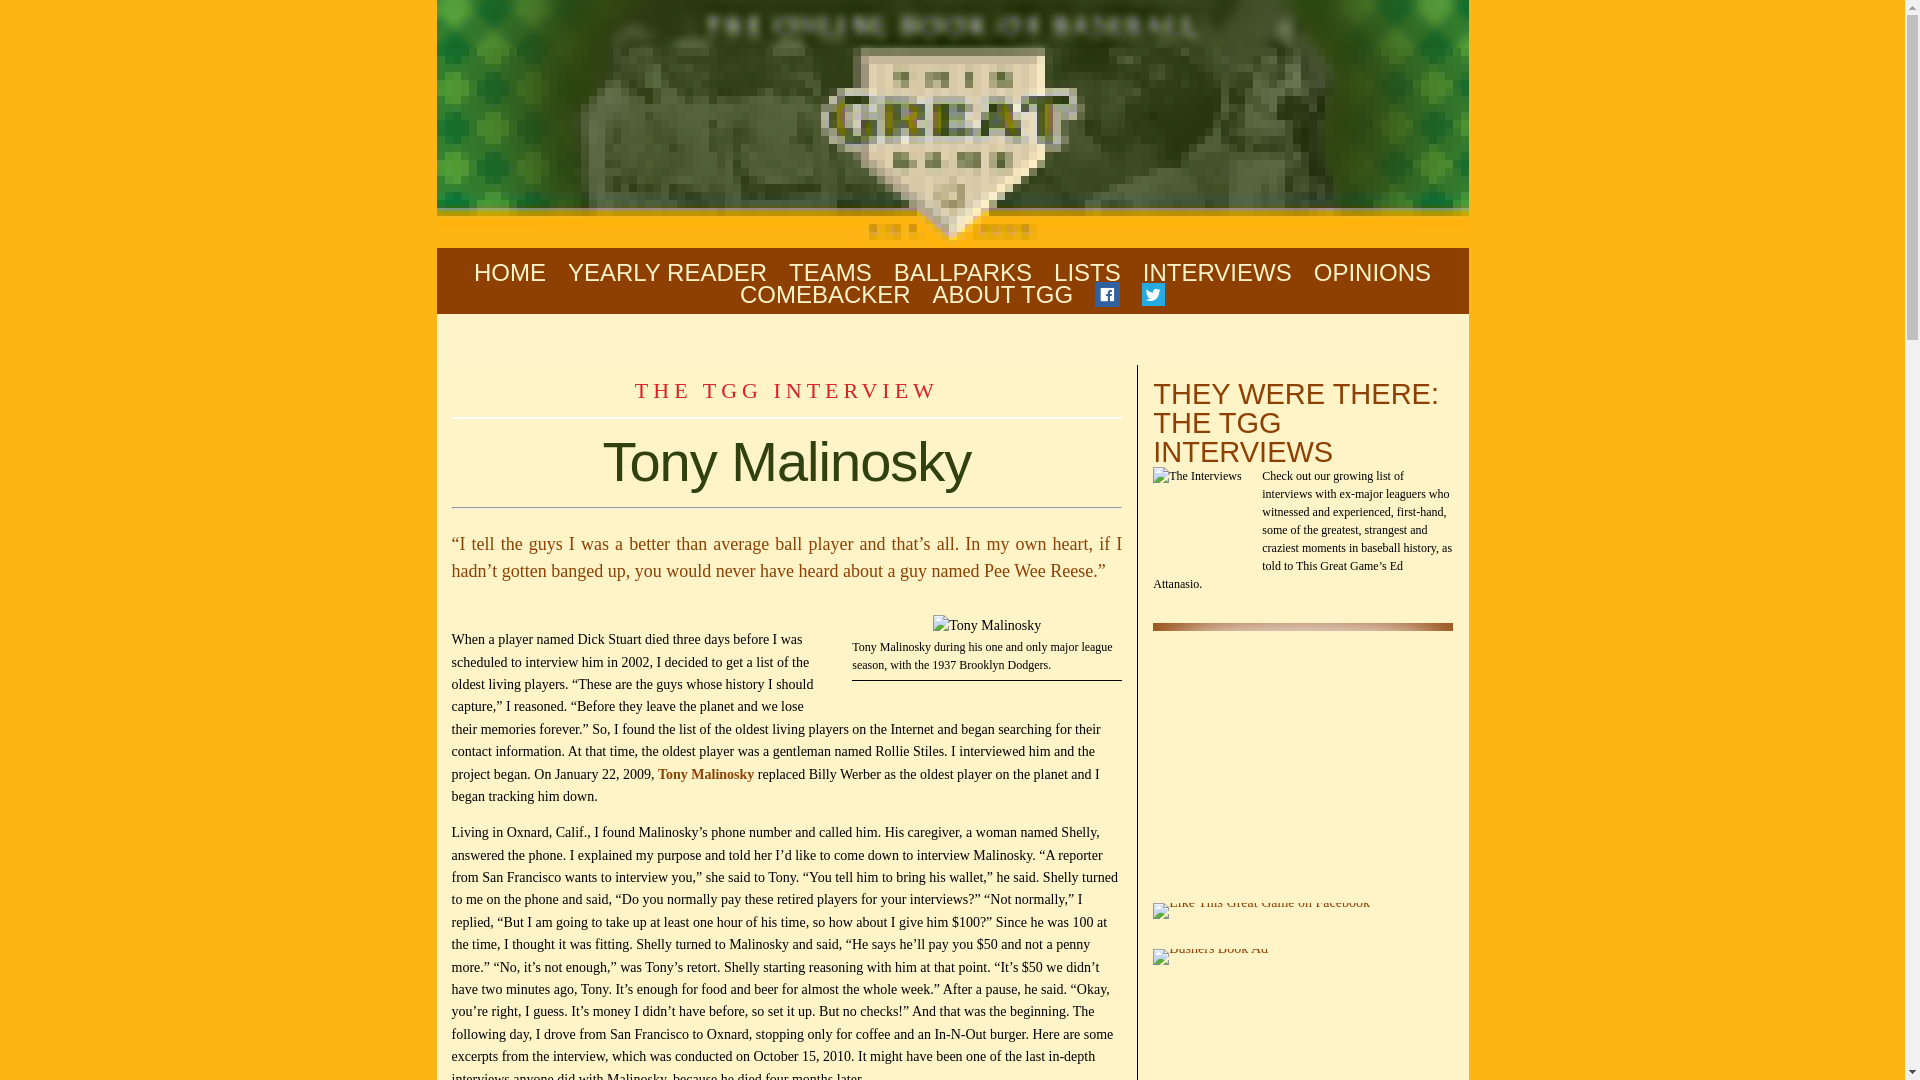  Describe the element at coordinates (963, 272) in the screenshot. I see `BALLPARKS` at that location.